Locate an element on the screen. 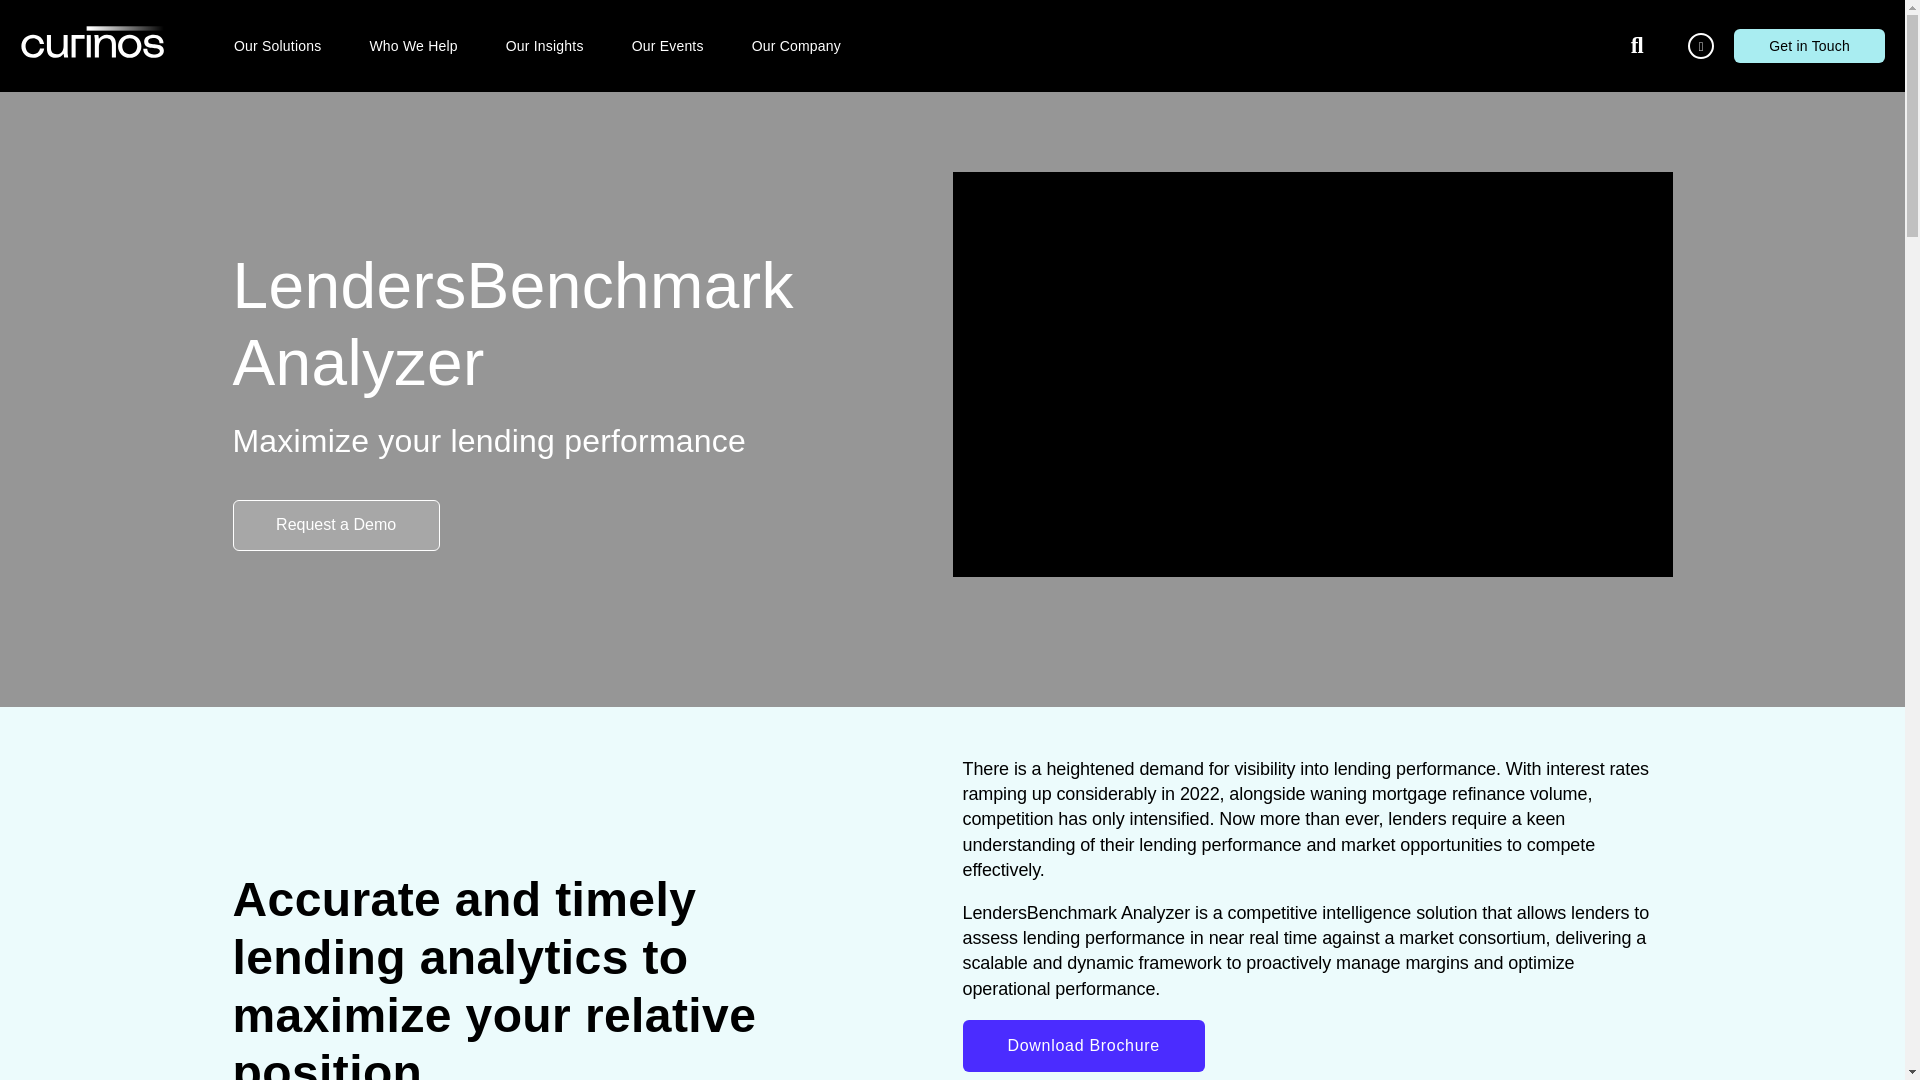 Image resolution: width=1920 pixels, height=1080 pixels. Who We Help is located at coordinates (412, 46).